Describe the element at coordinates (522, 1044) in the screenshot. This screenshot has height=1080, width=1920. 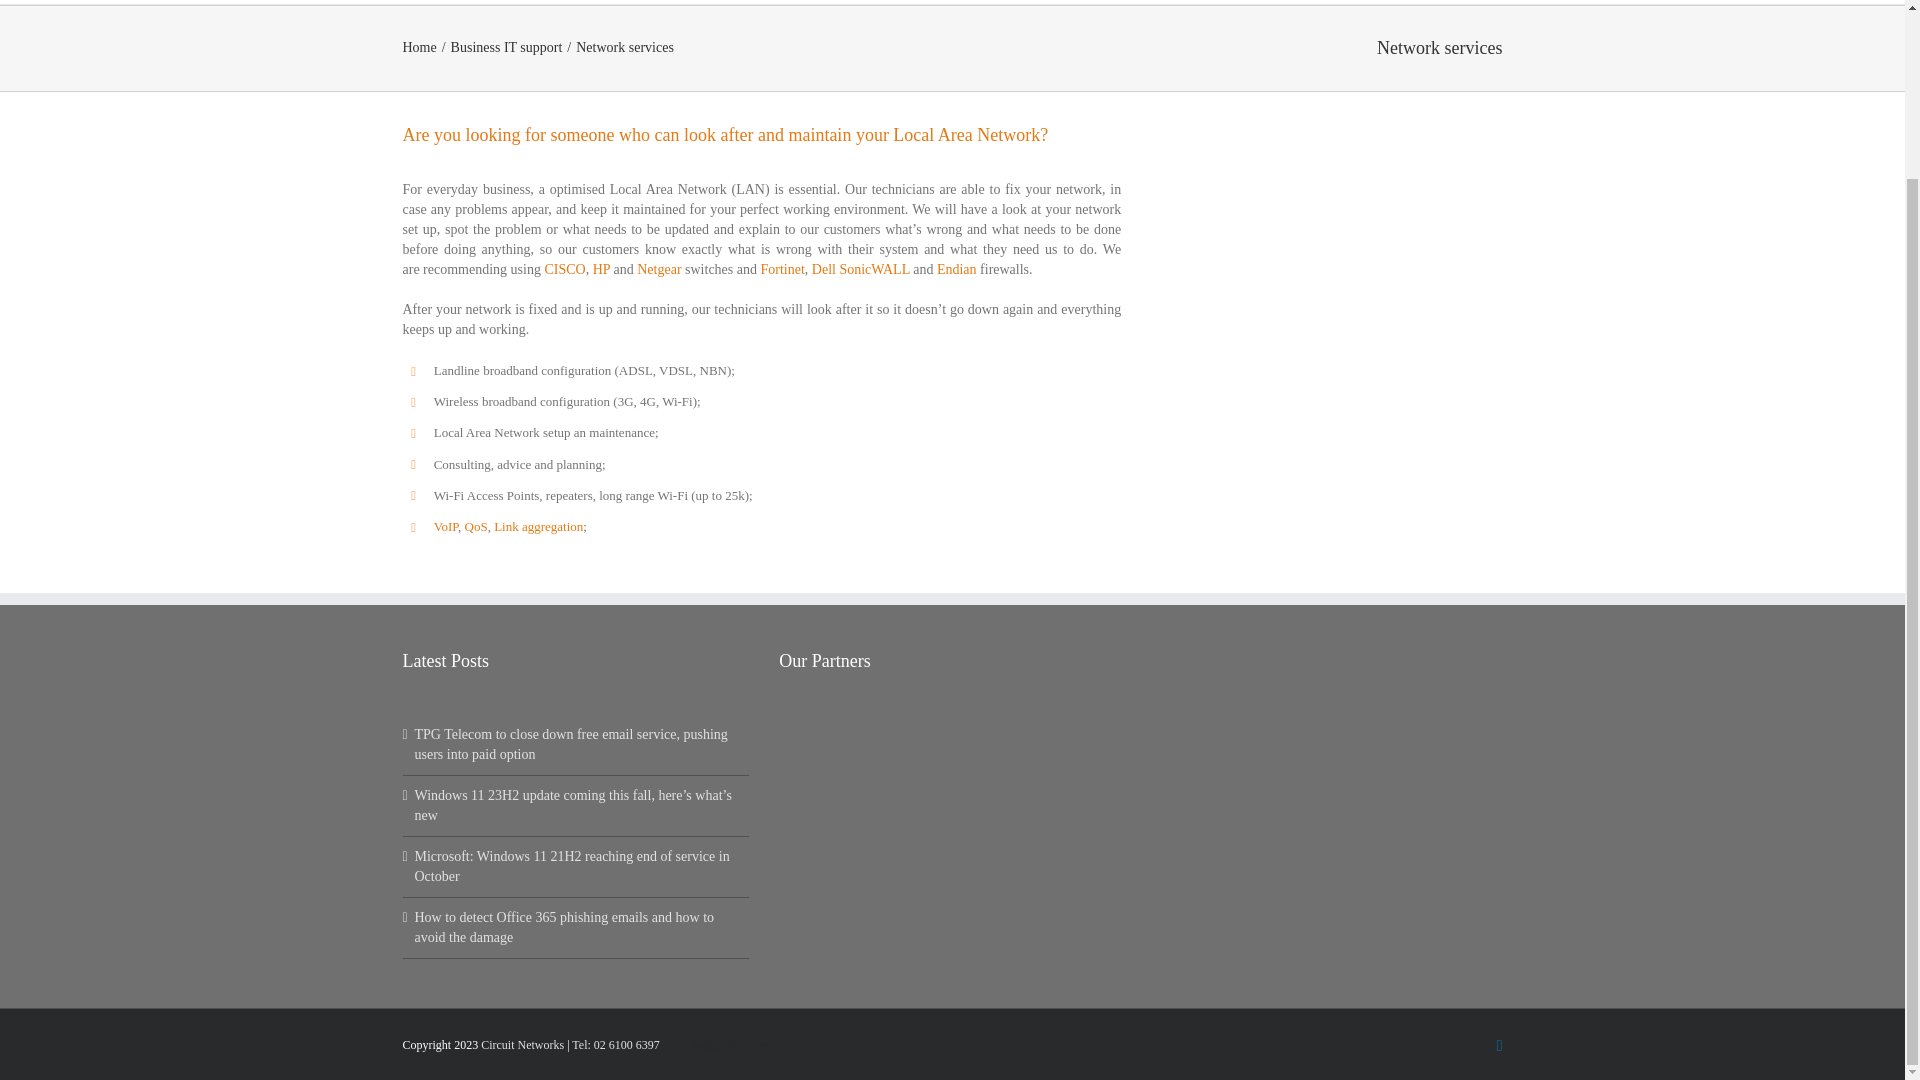
I see `Circuit Networks` at that location.